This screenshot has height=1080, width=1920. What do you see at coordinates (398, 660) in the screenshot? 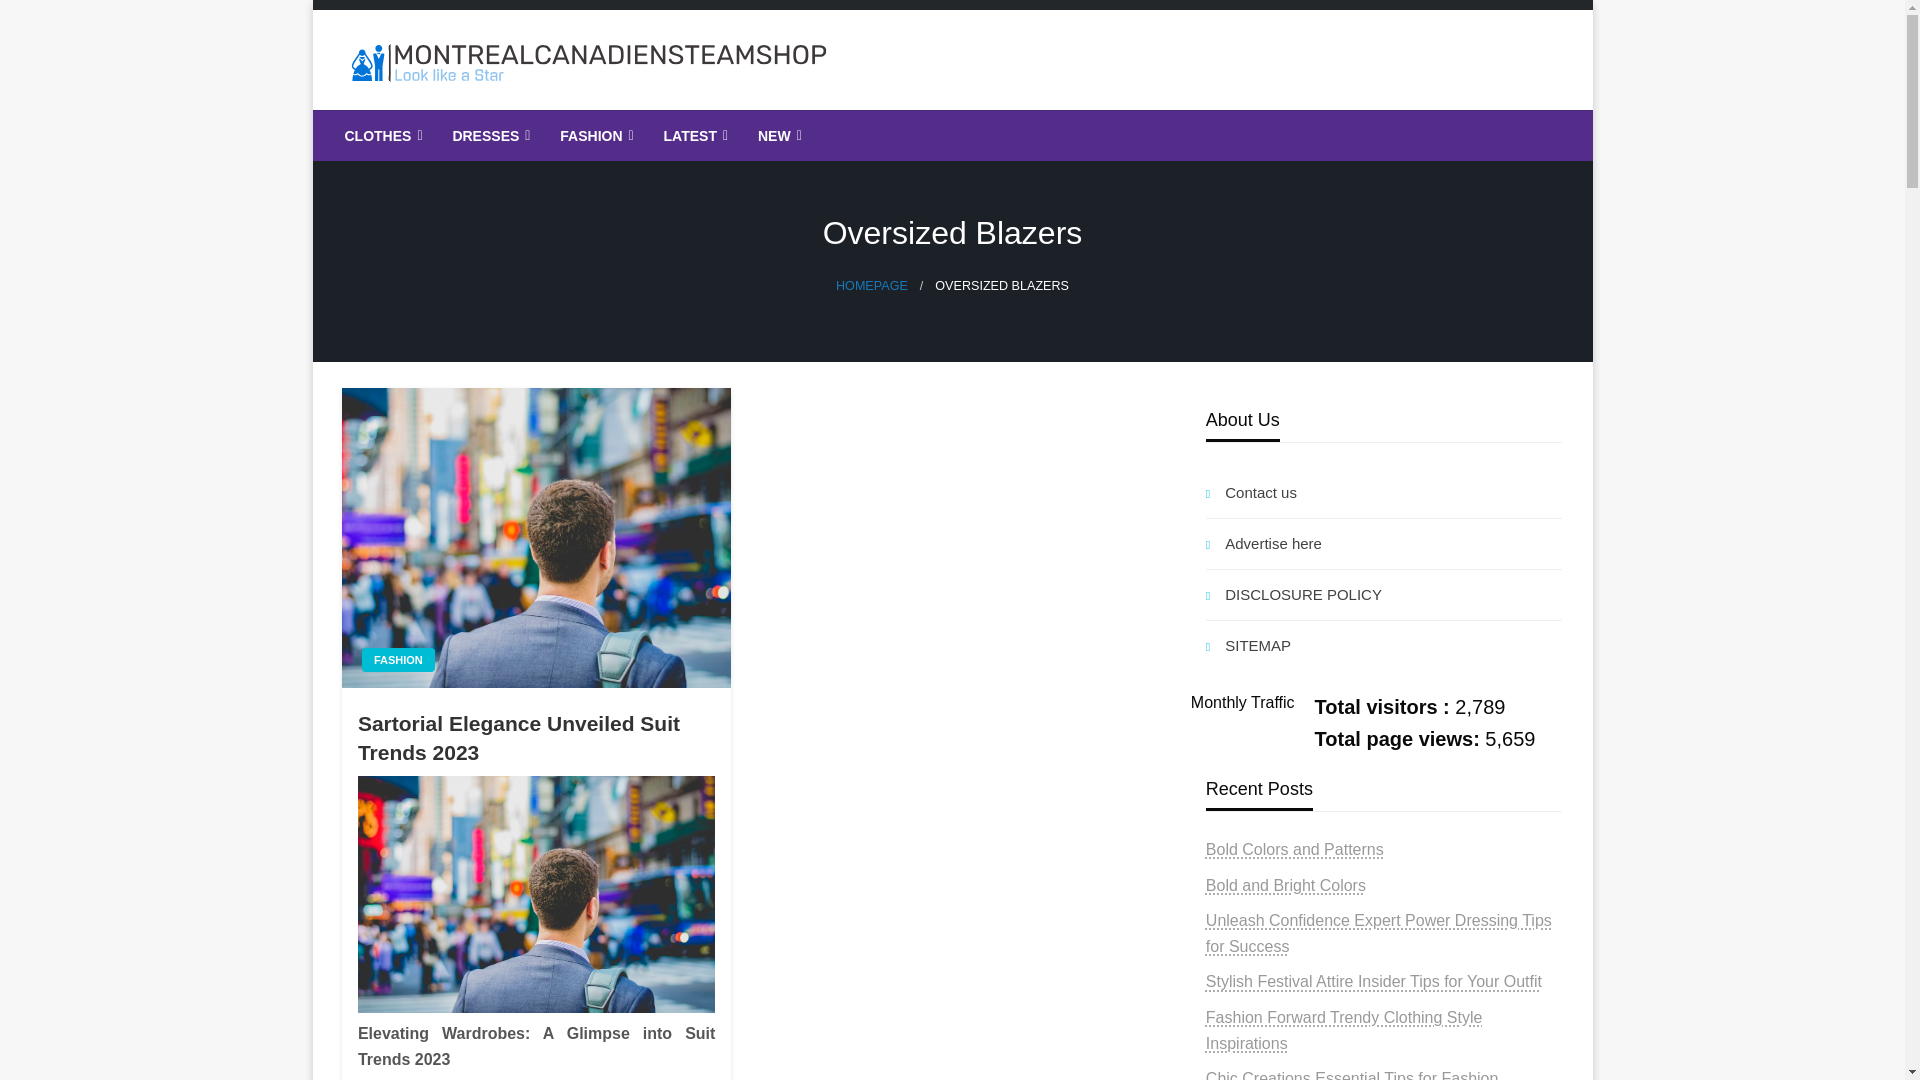
I see `FASHION` at bounding box center [398, 660].